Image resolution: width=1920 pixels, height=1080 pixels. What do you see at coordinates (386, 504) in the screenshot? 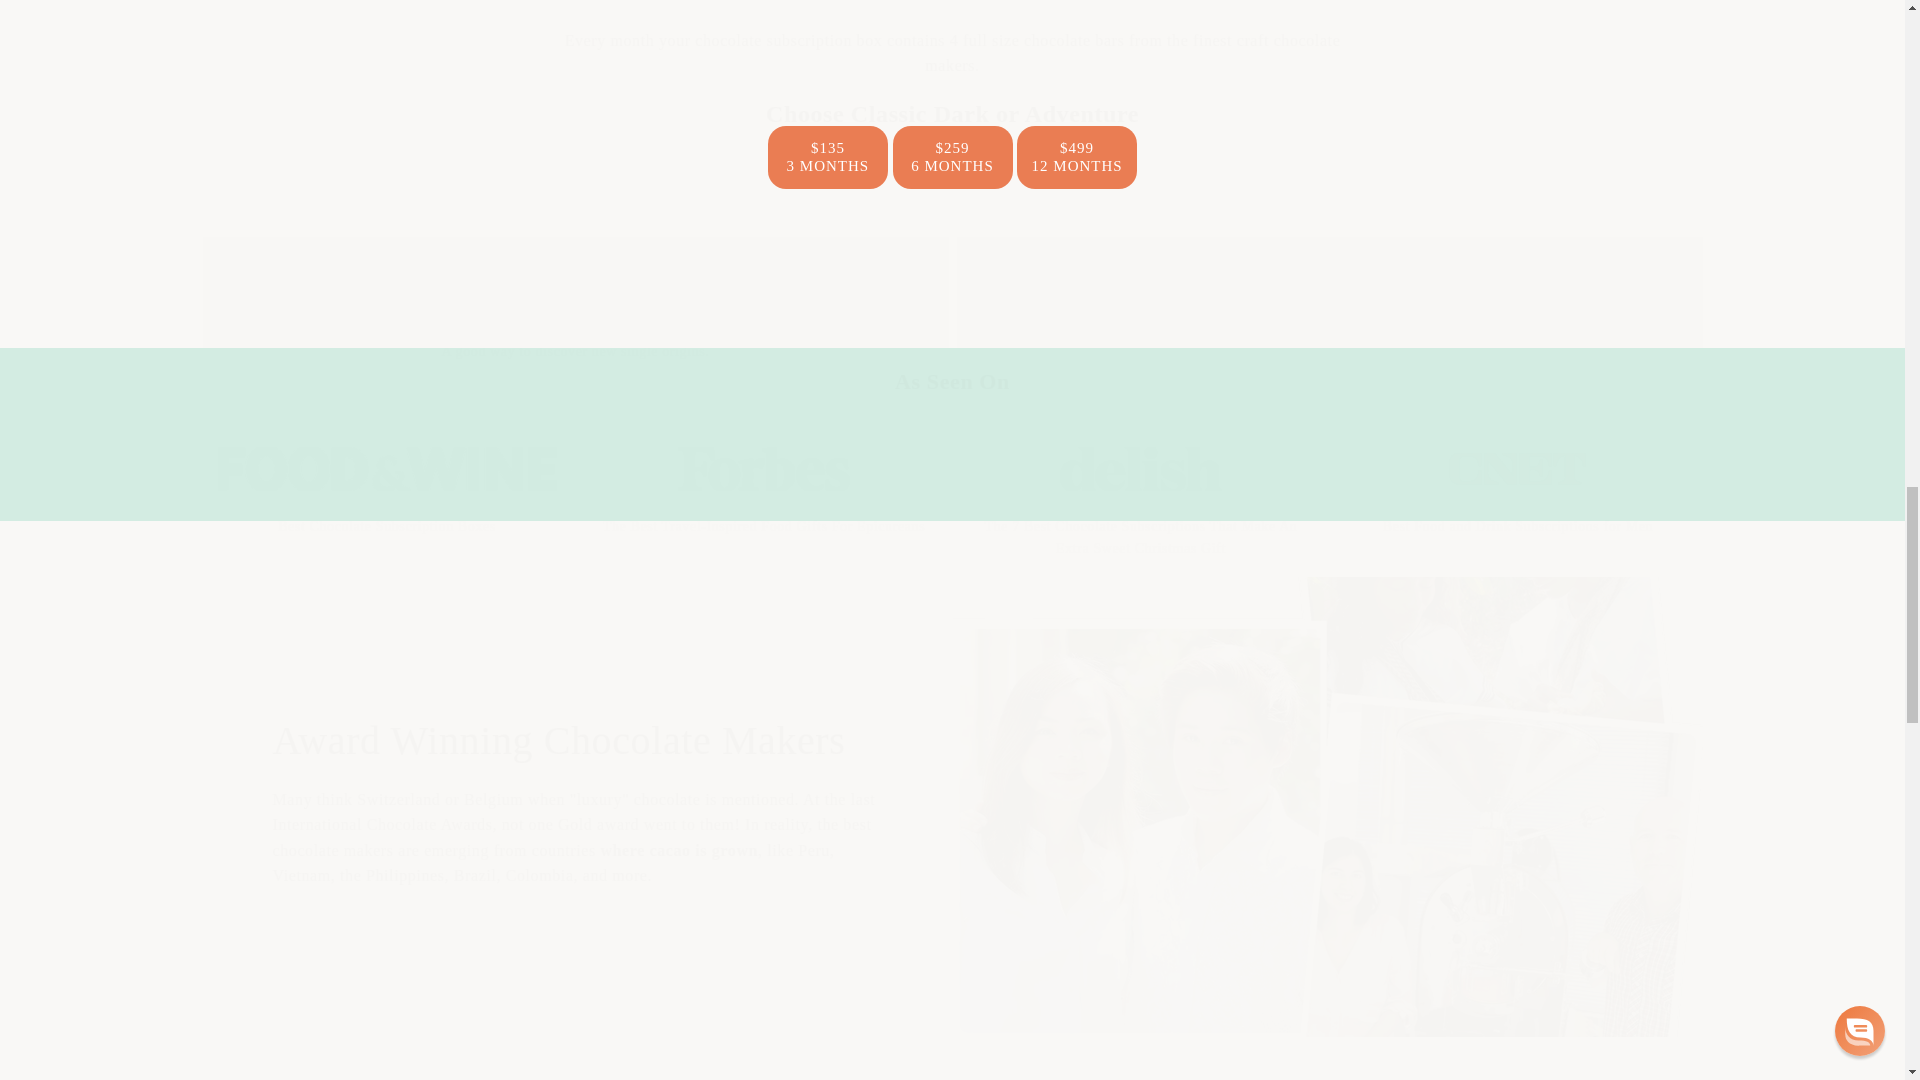
I see `Best Chocolate Subscription Boxes` at bounding box center [386, 504].